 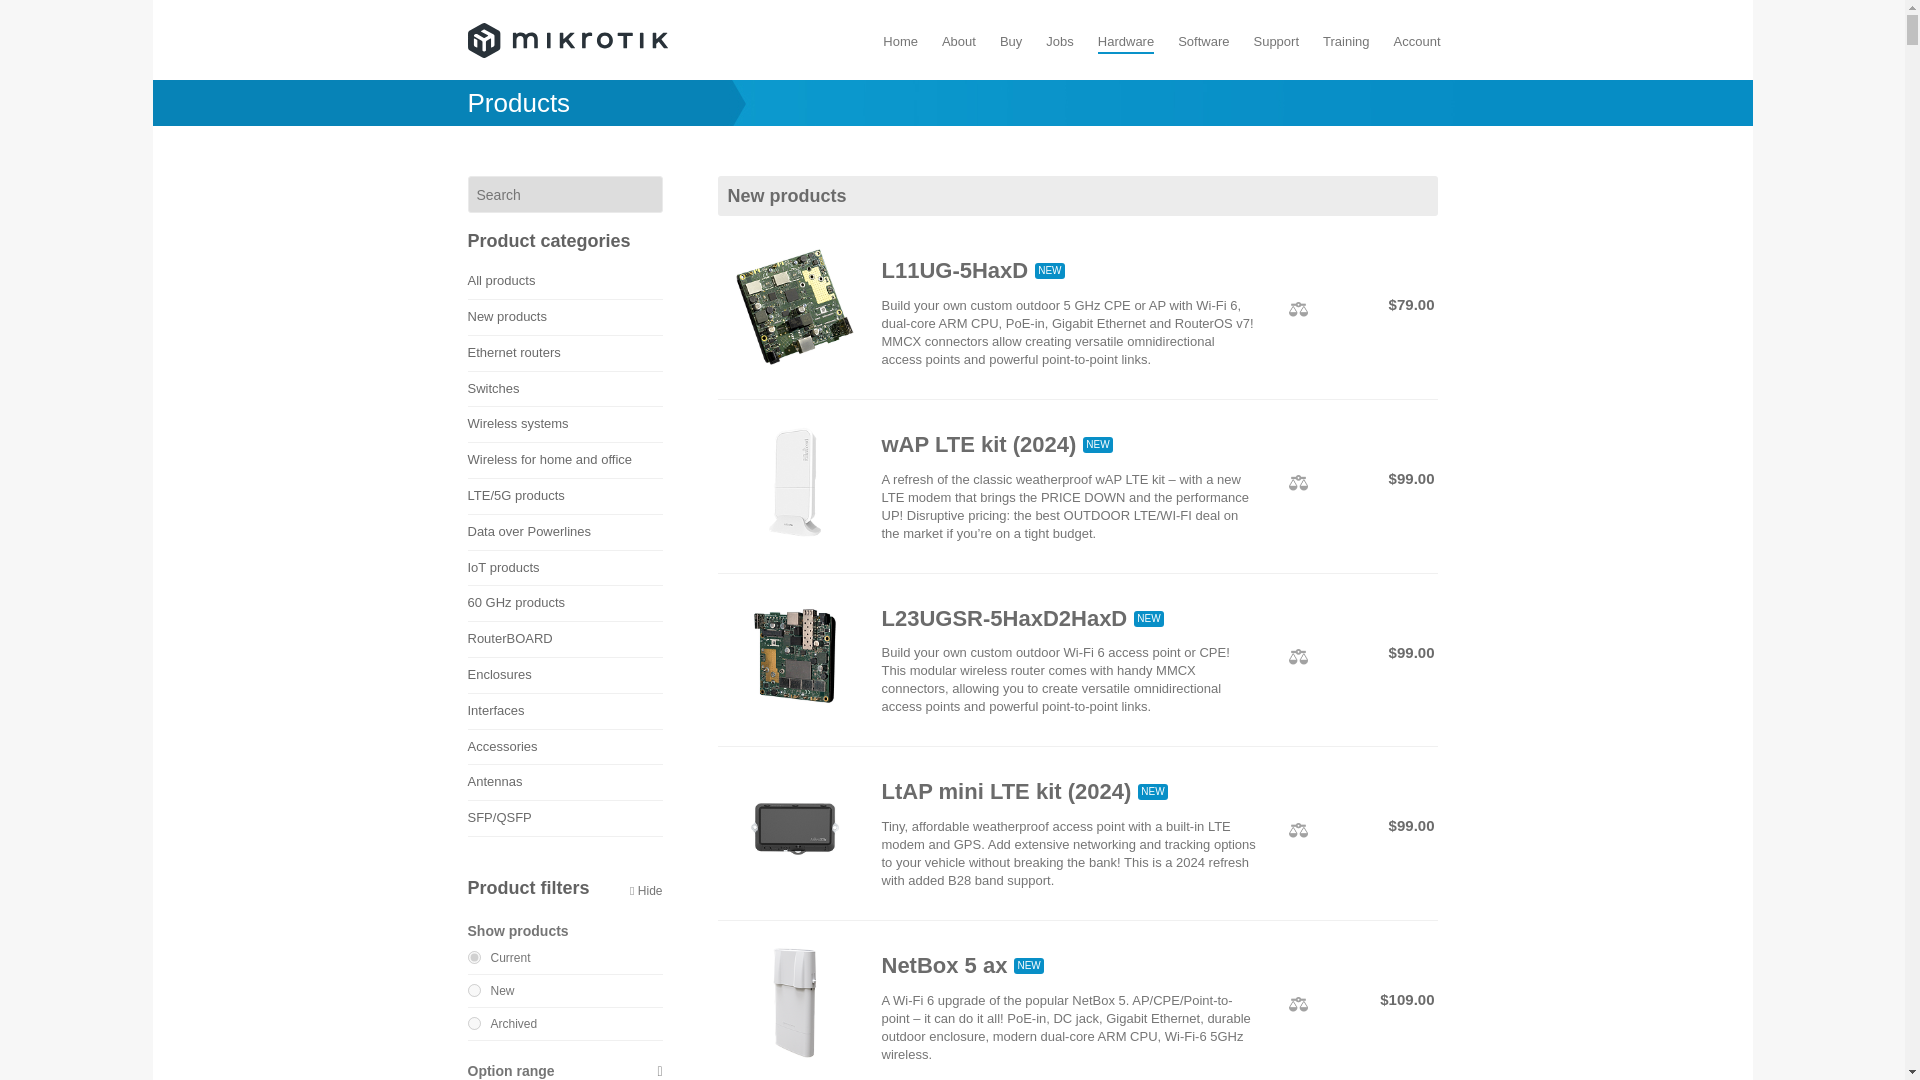 What do you see at coordinates (565, 389) in the screenshot?
I see `Switches` at bounding box center [565, 389].